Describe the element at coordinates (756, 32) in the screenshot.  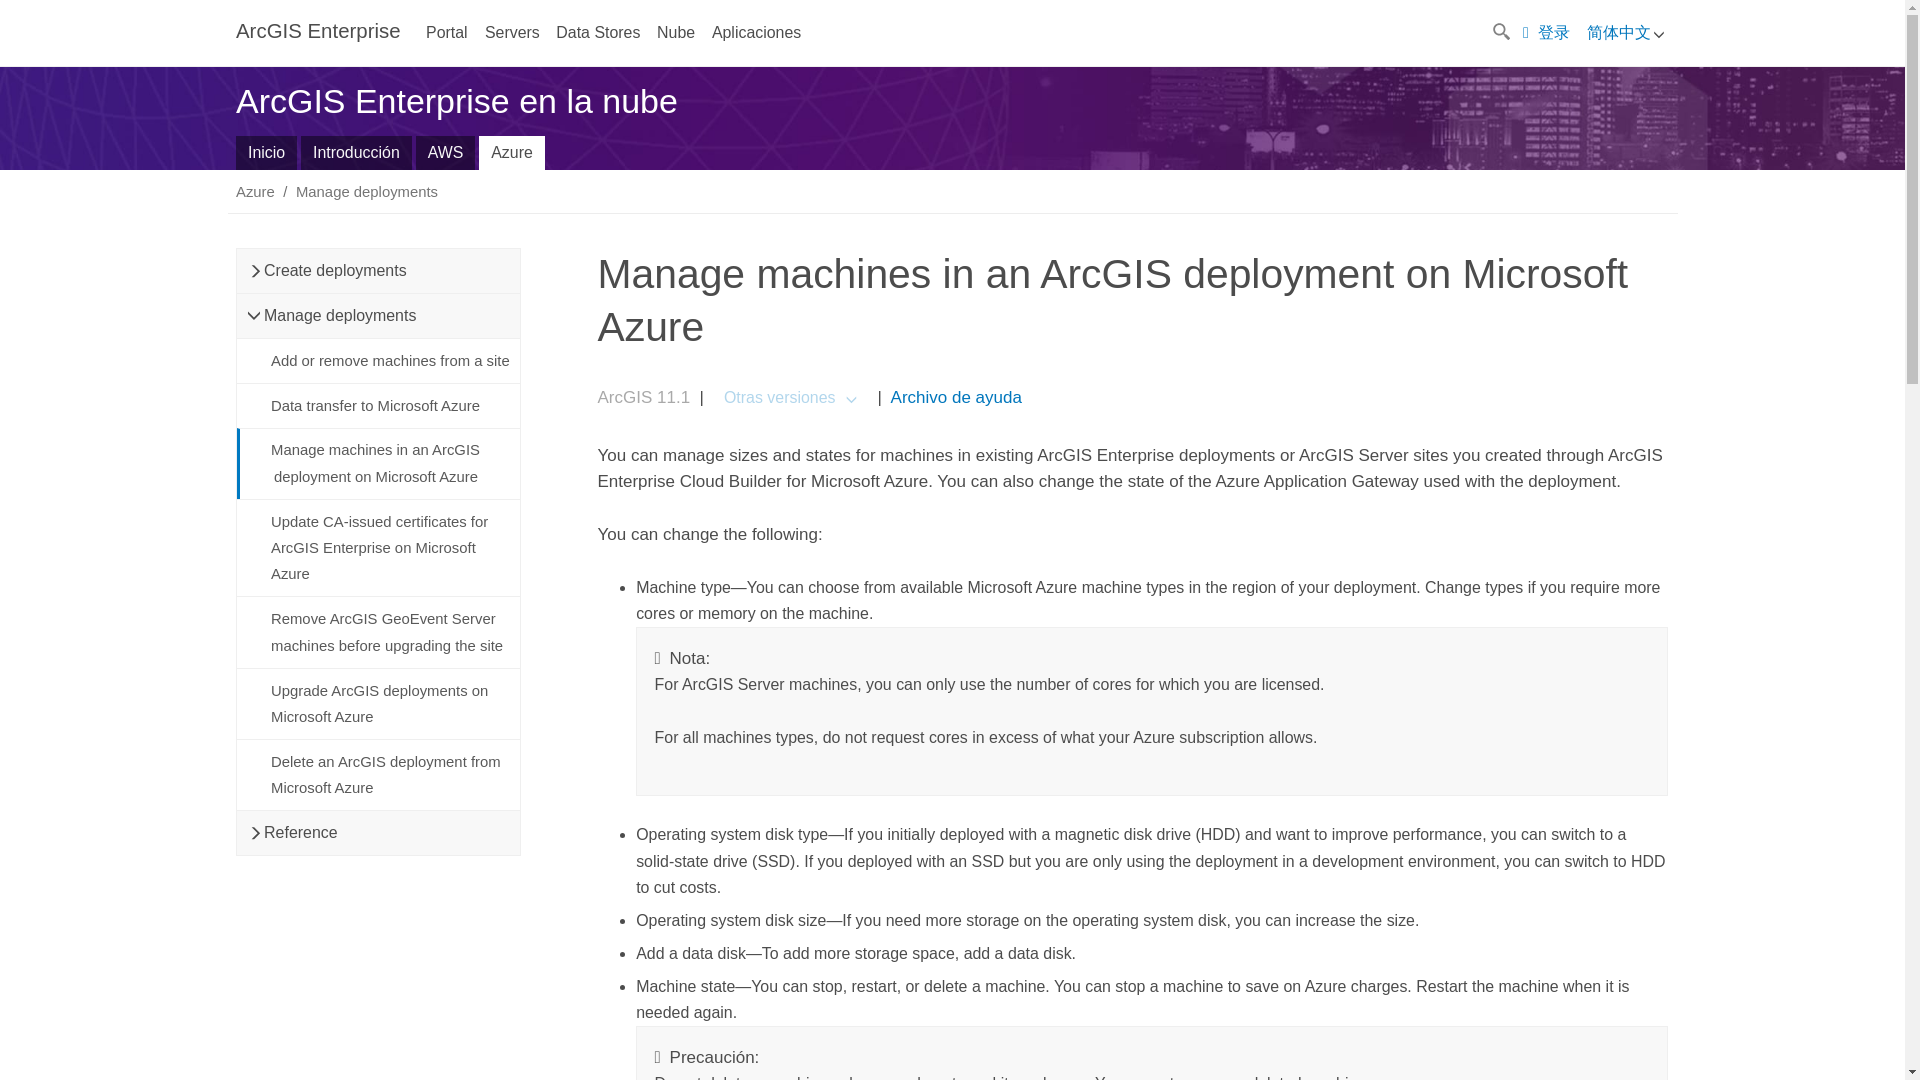
I see `Aplicaciones` at that location.